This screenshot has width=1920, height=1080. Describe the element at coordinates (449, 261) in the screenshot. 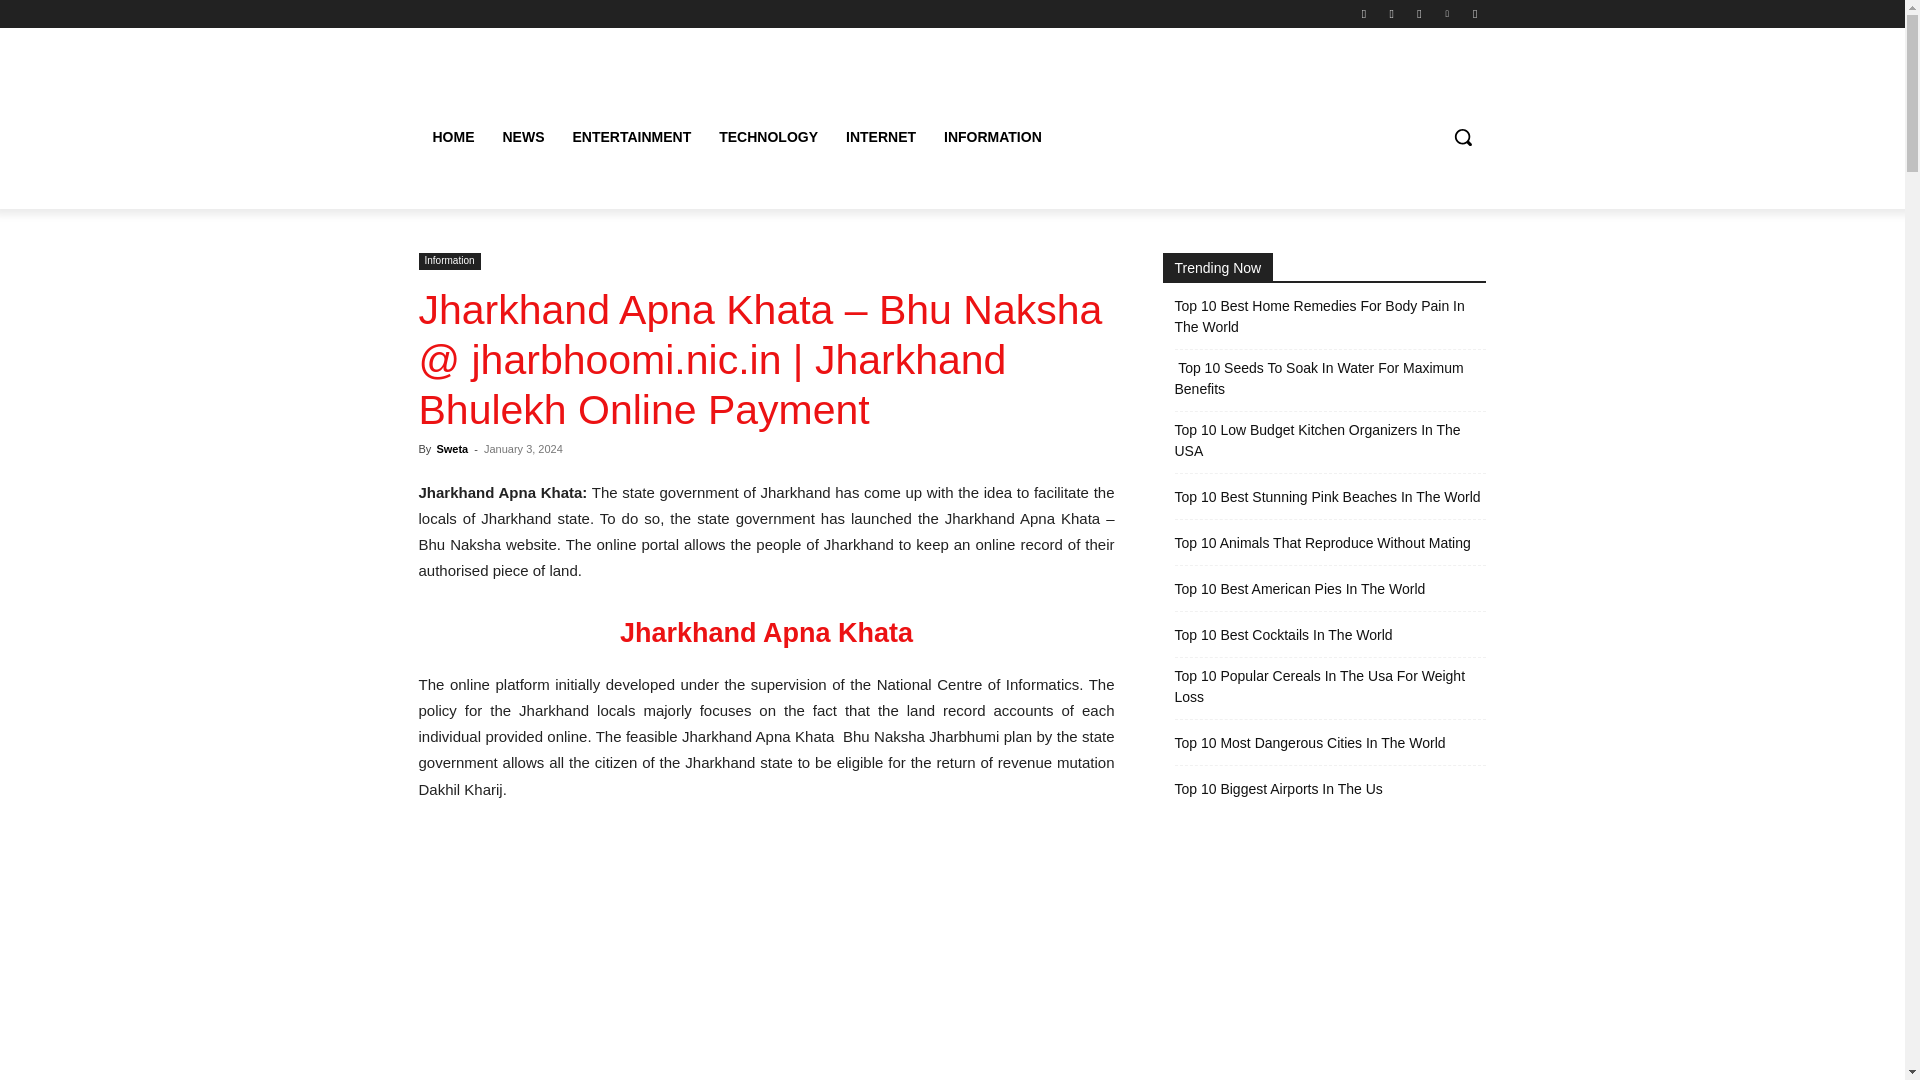

I see `Information` at that location.